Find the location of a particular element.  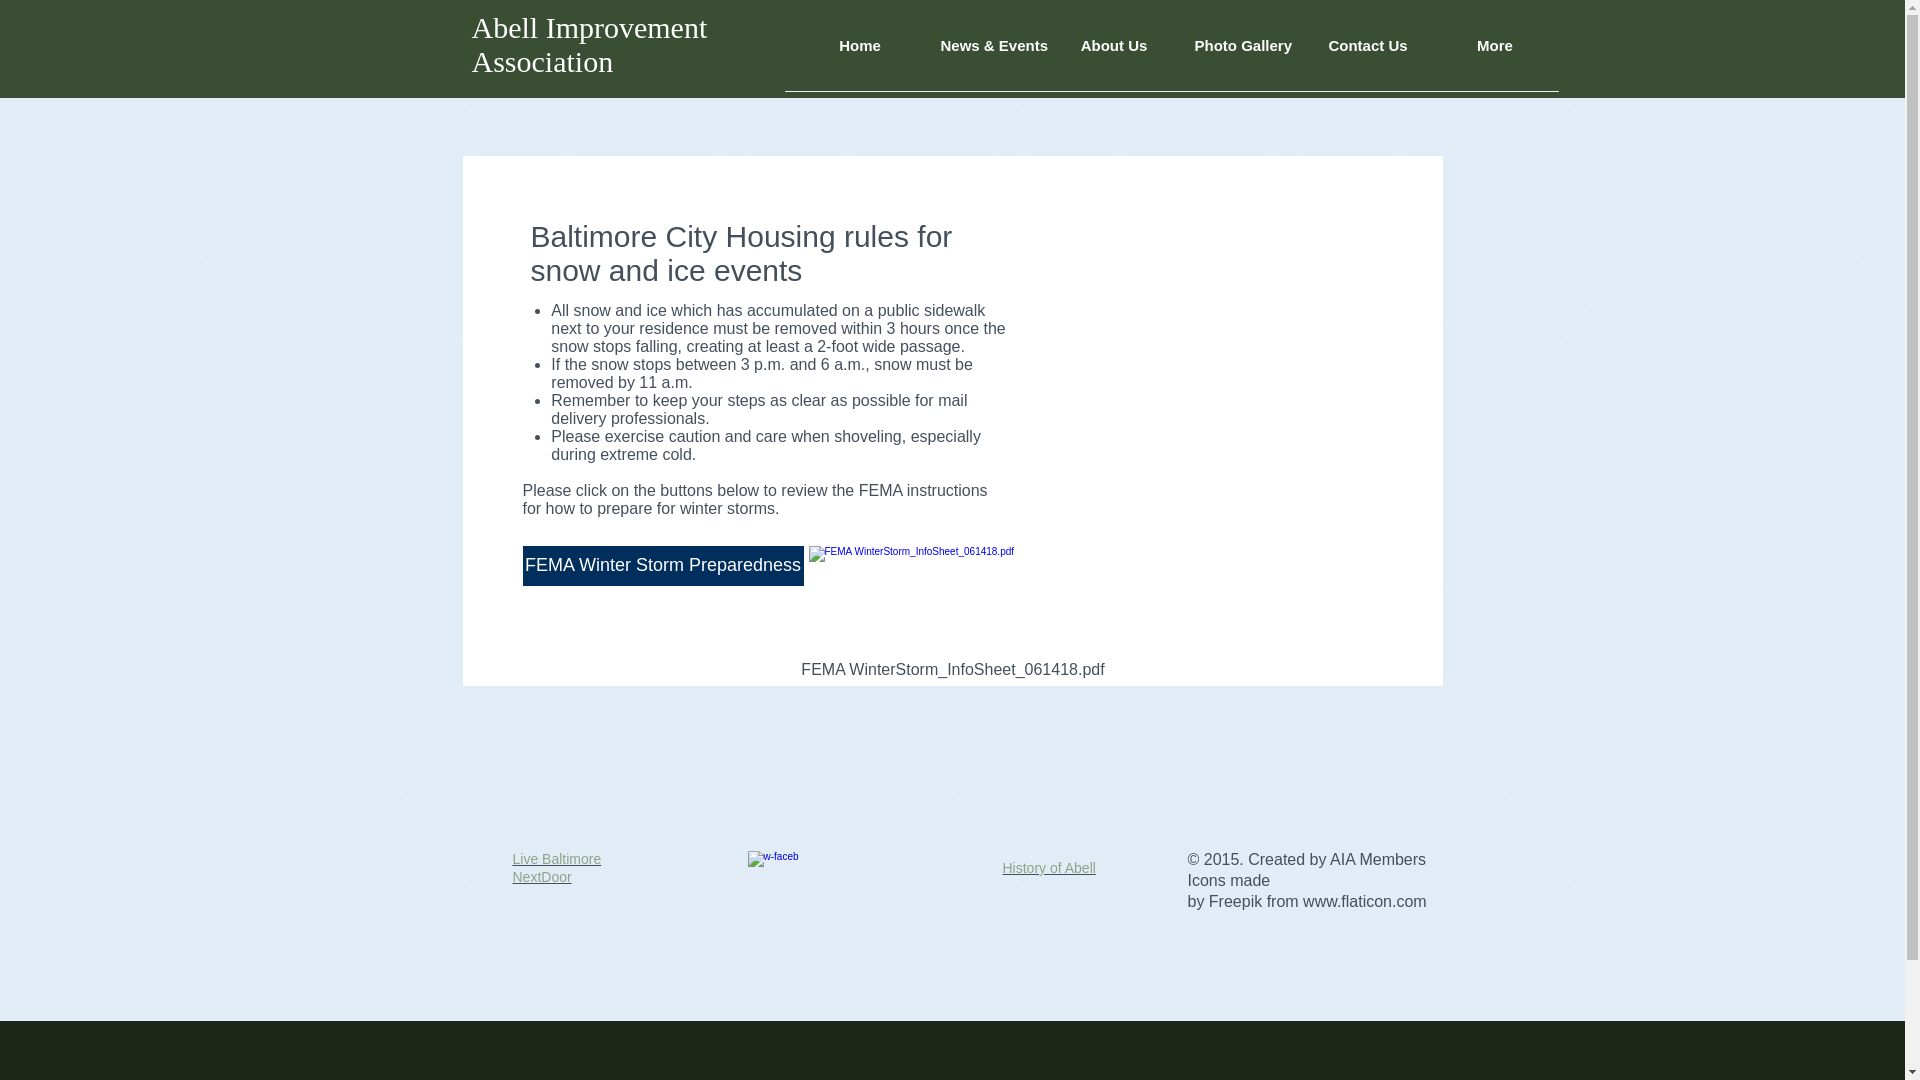

www.flaticon.com is located at coordinates (1364, 902).